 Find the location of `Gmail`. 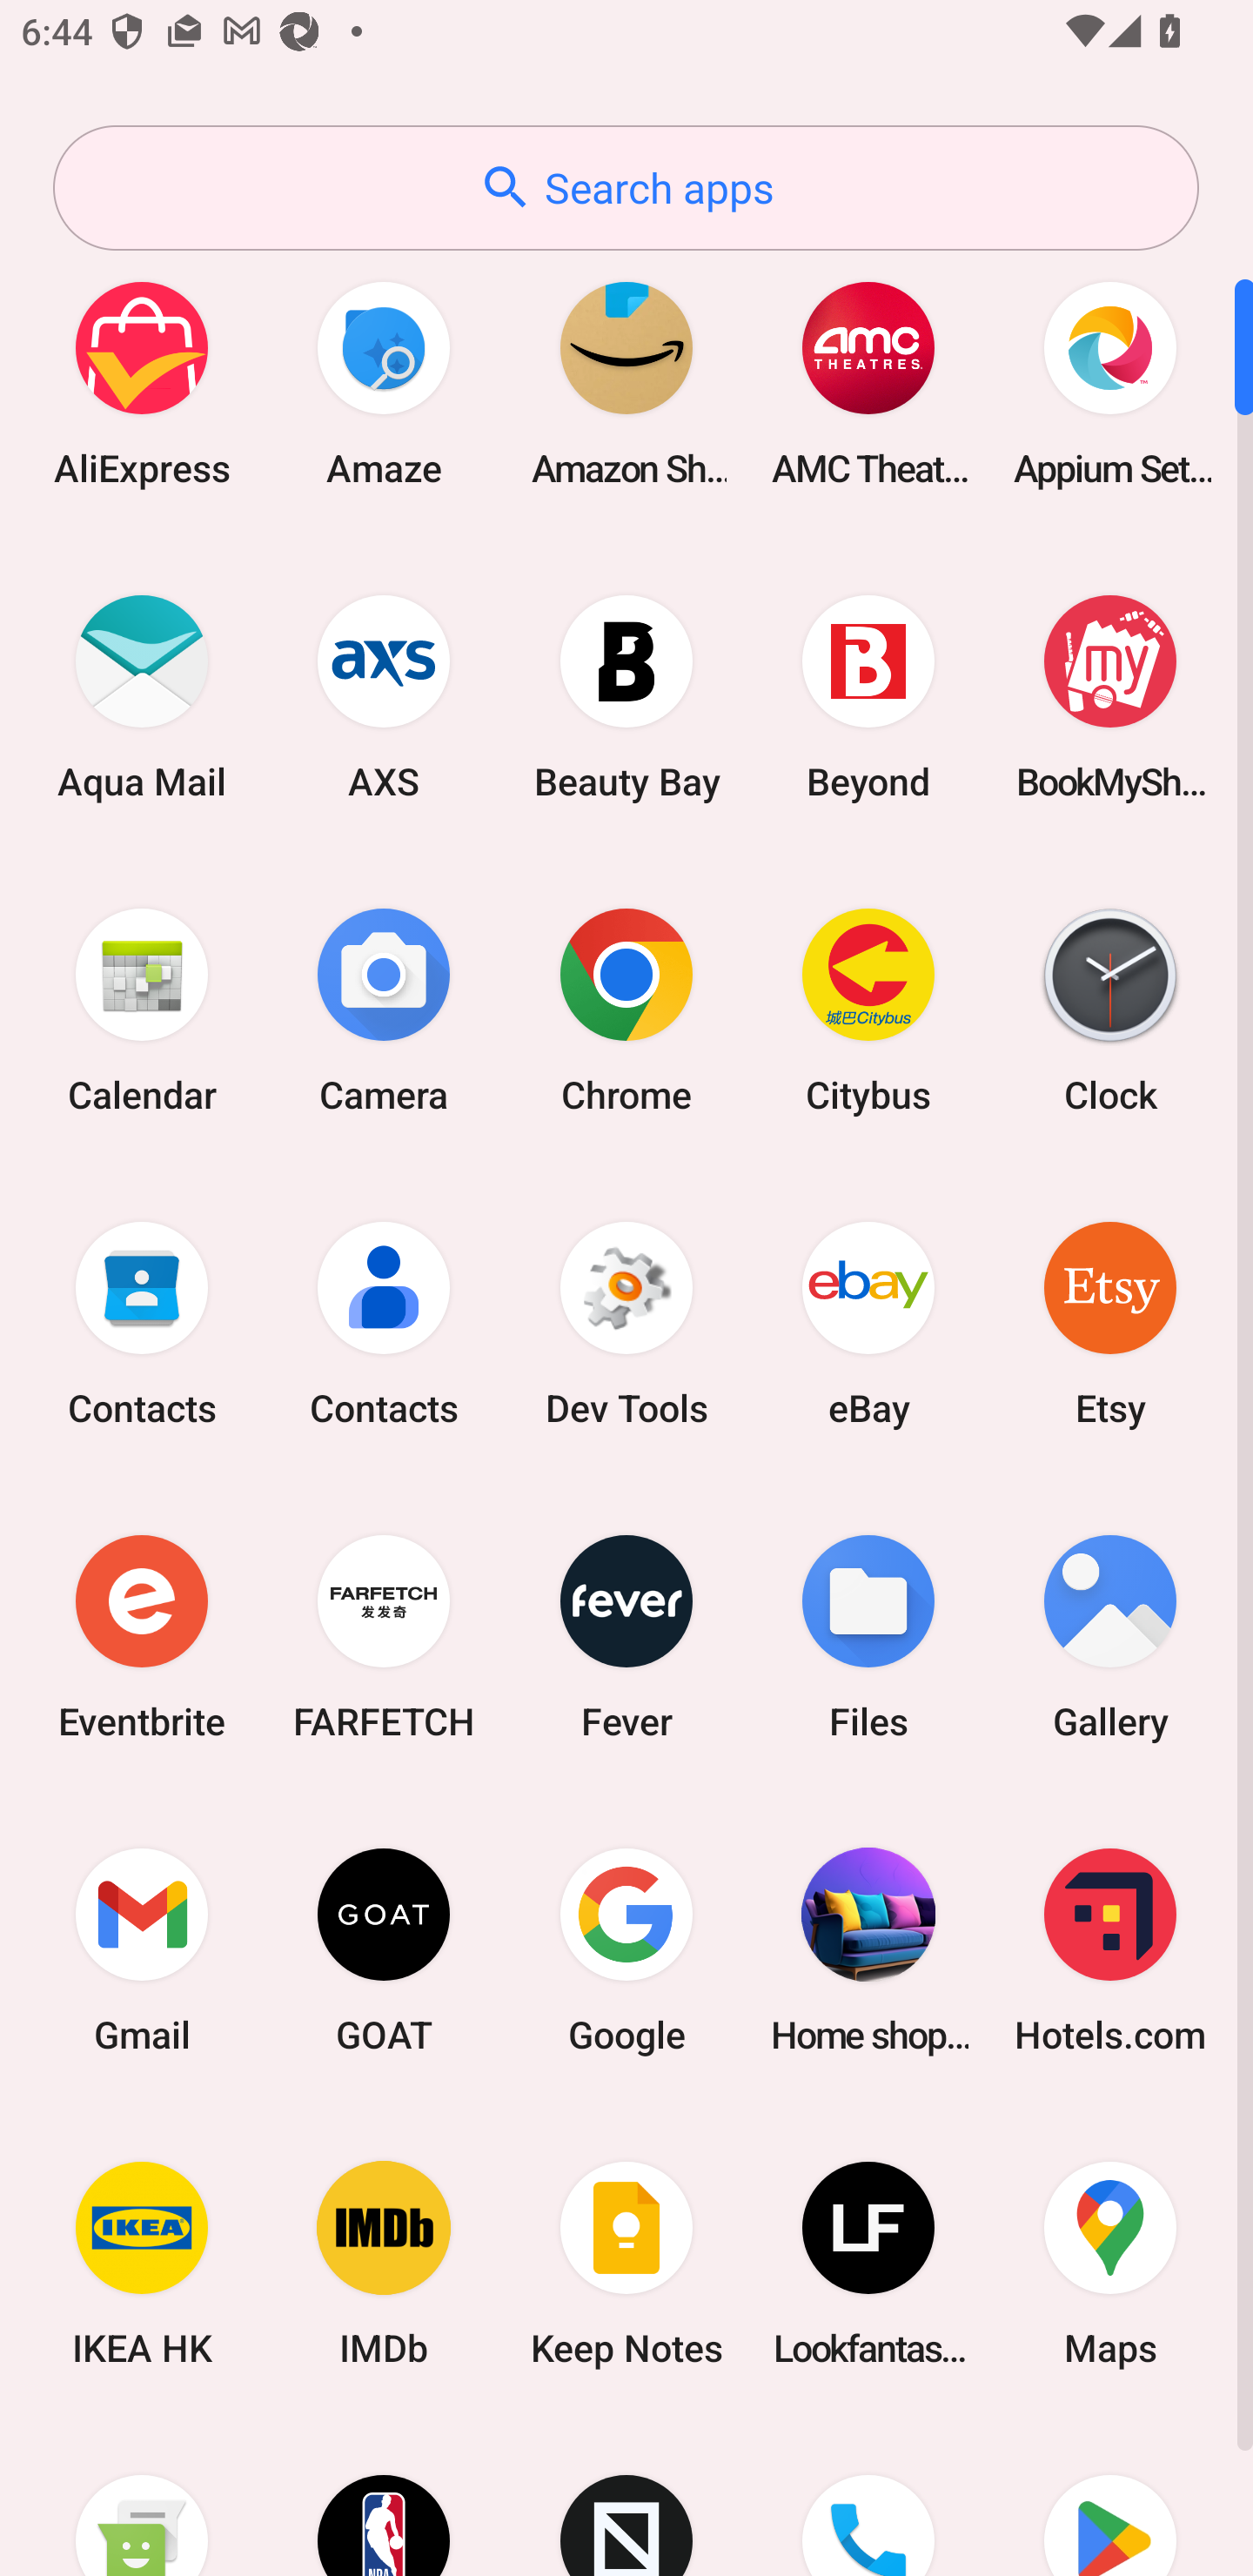

Gmail is located at coordinates (142, 1949).